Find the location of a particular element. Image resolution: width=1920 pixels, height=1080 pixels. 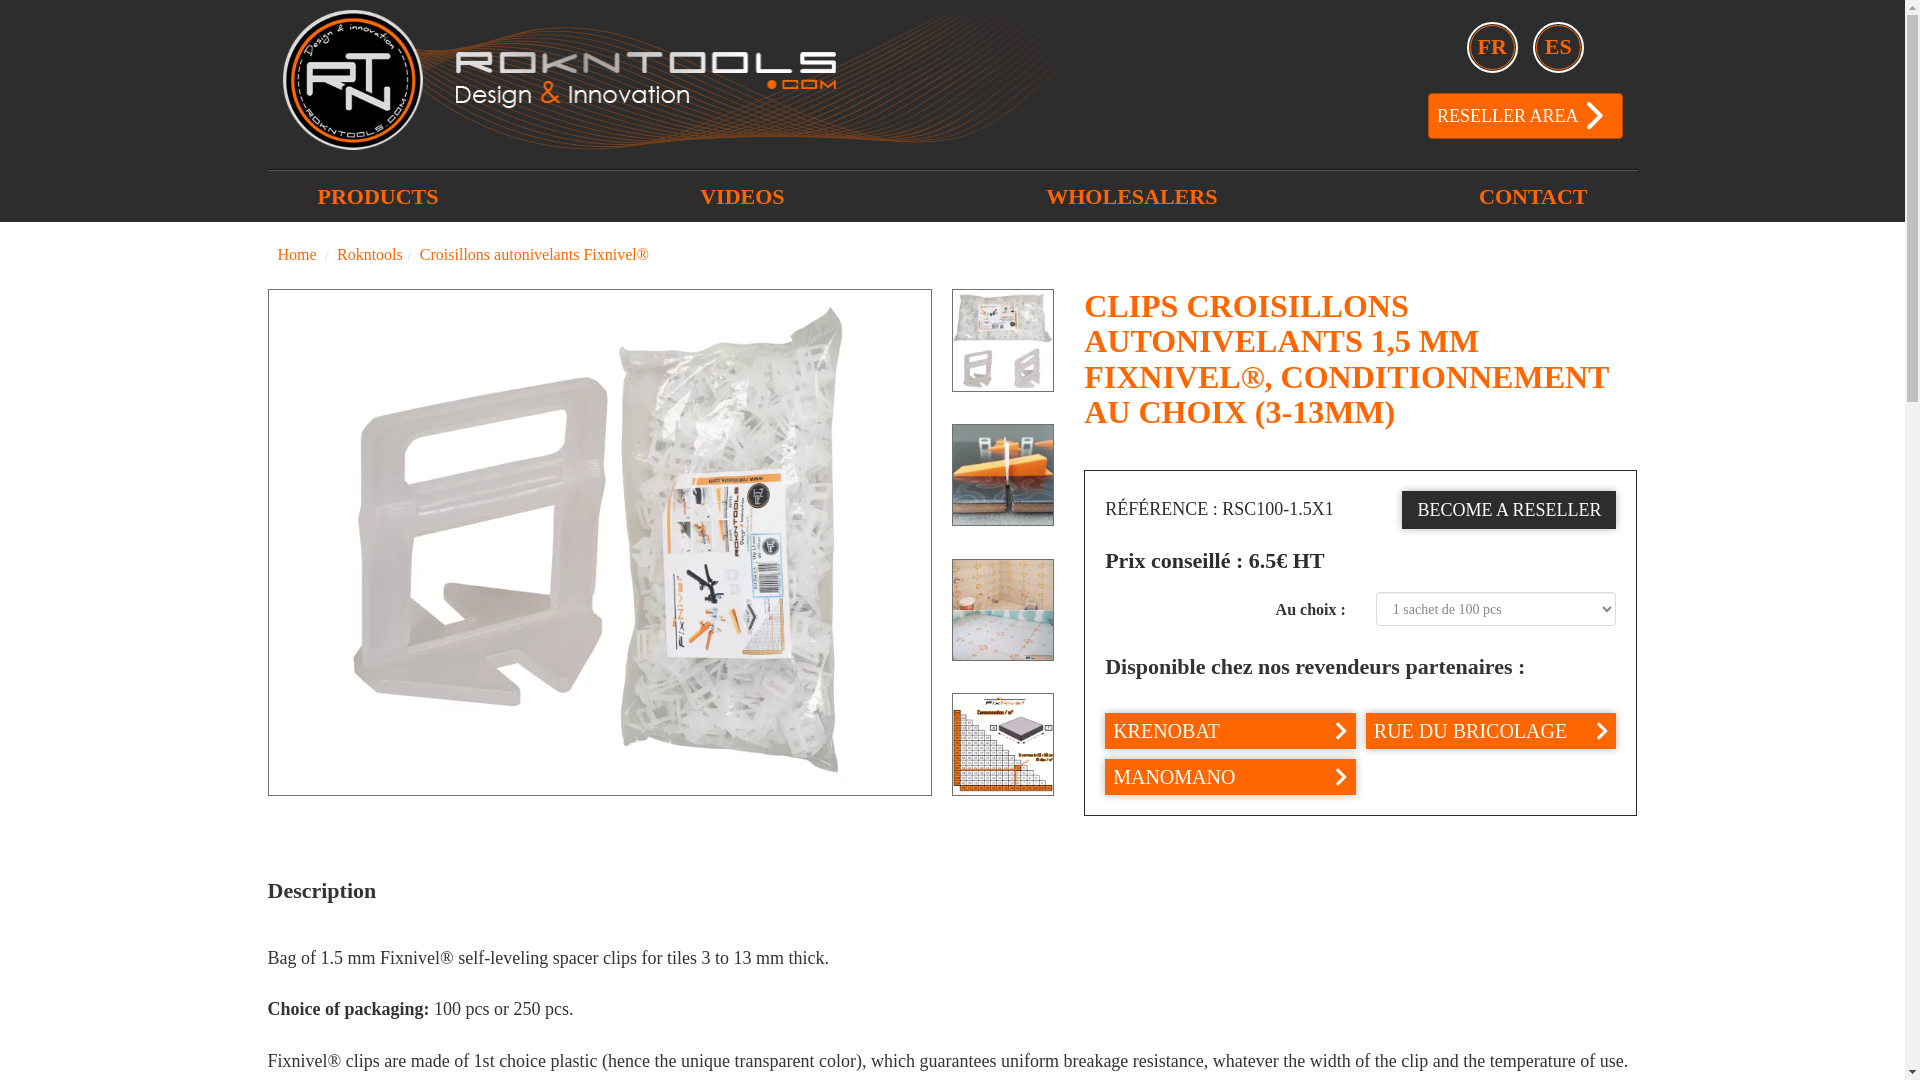

BECOME A RESELLER is located at coordinates (1508, 510).